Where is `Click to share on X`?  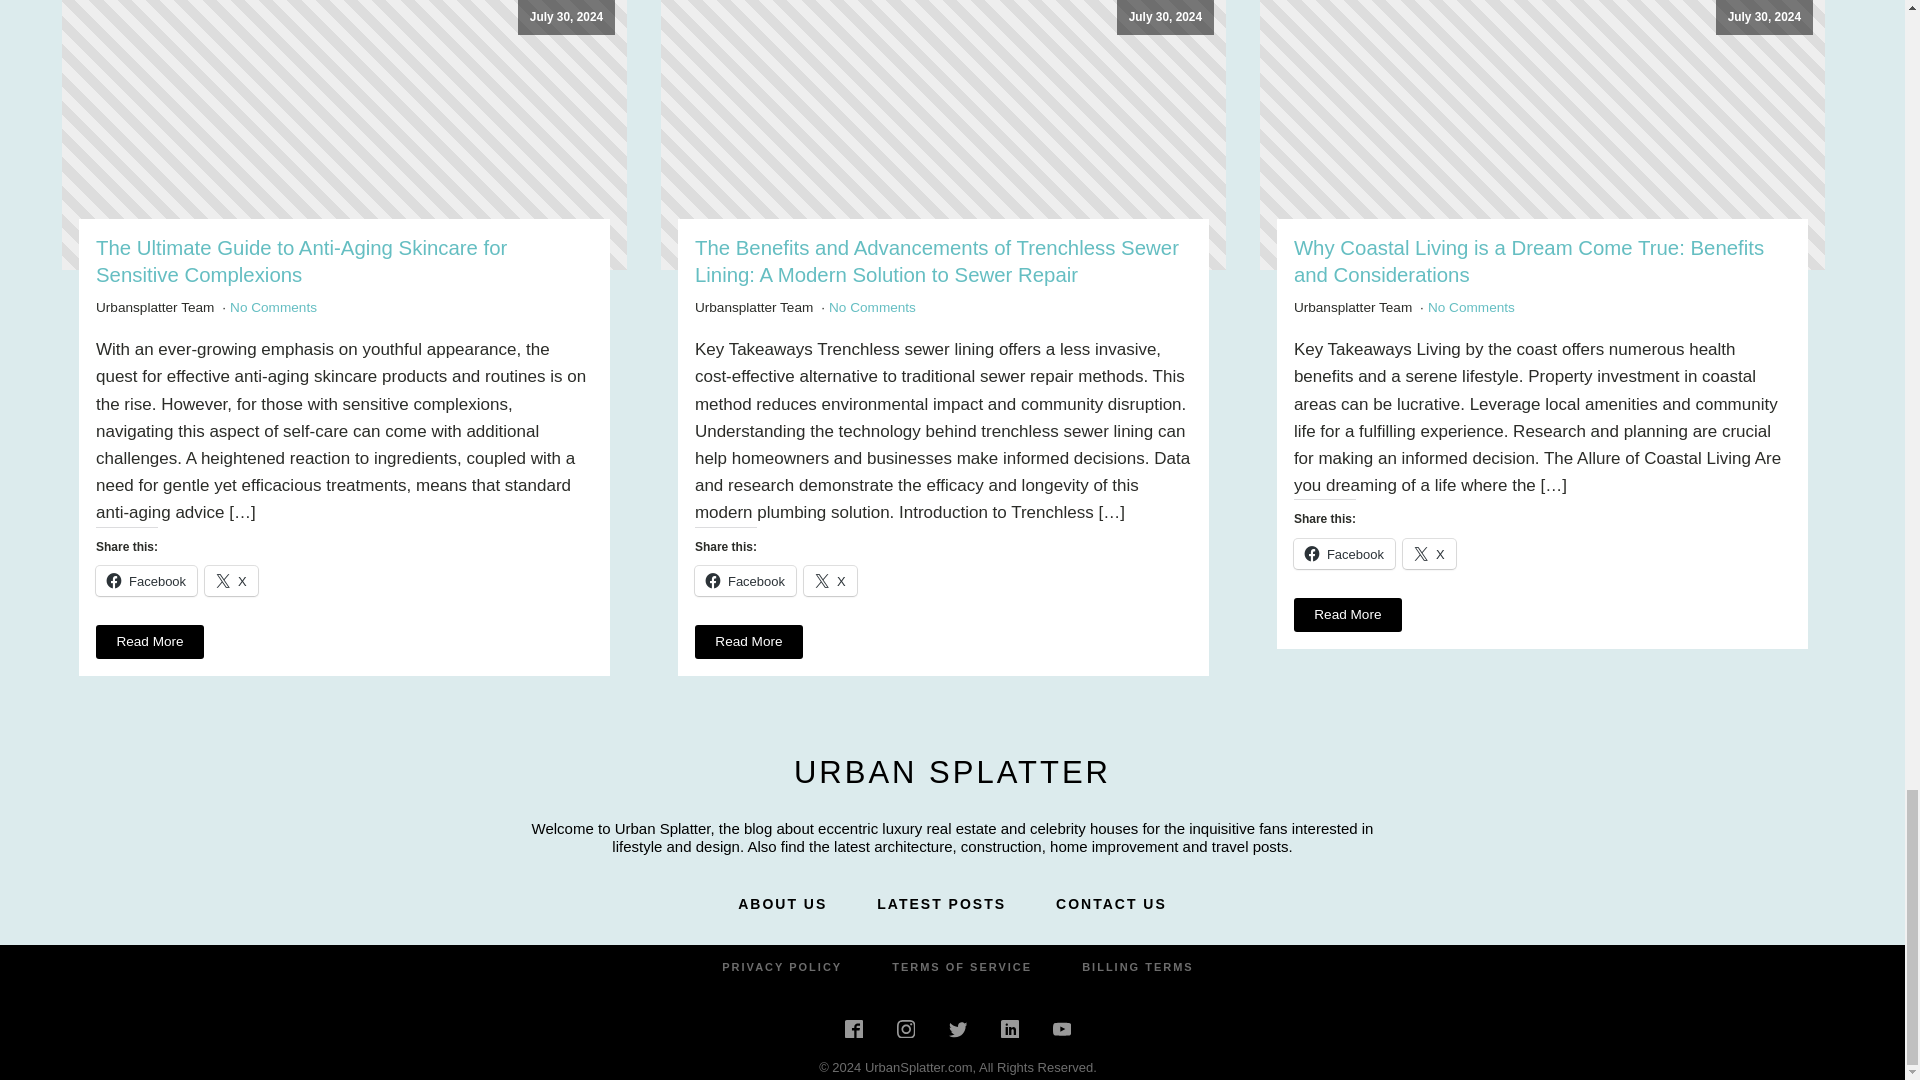
Click to share on X is located at coordinates (231, 580).